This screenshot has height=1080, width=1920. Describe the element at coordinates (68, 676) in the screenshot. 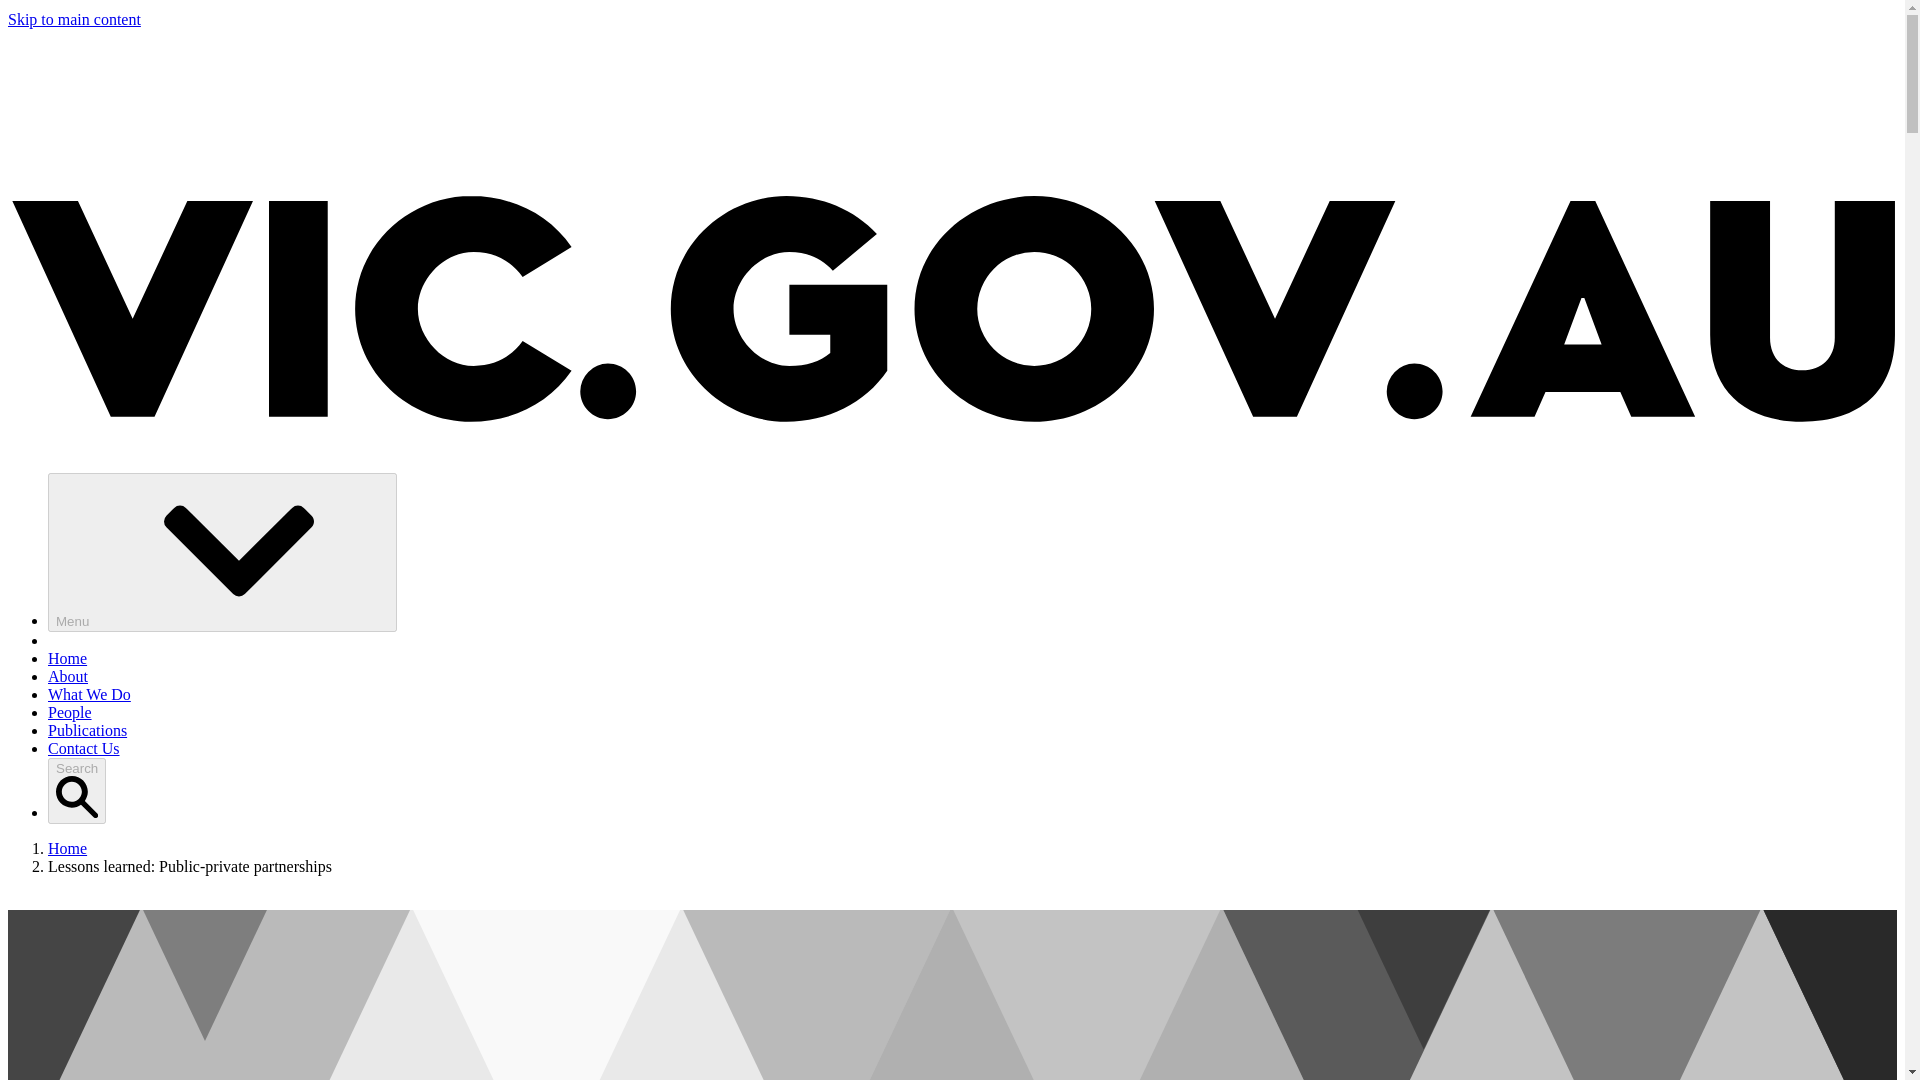

I see `About` at that location.